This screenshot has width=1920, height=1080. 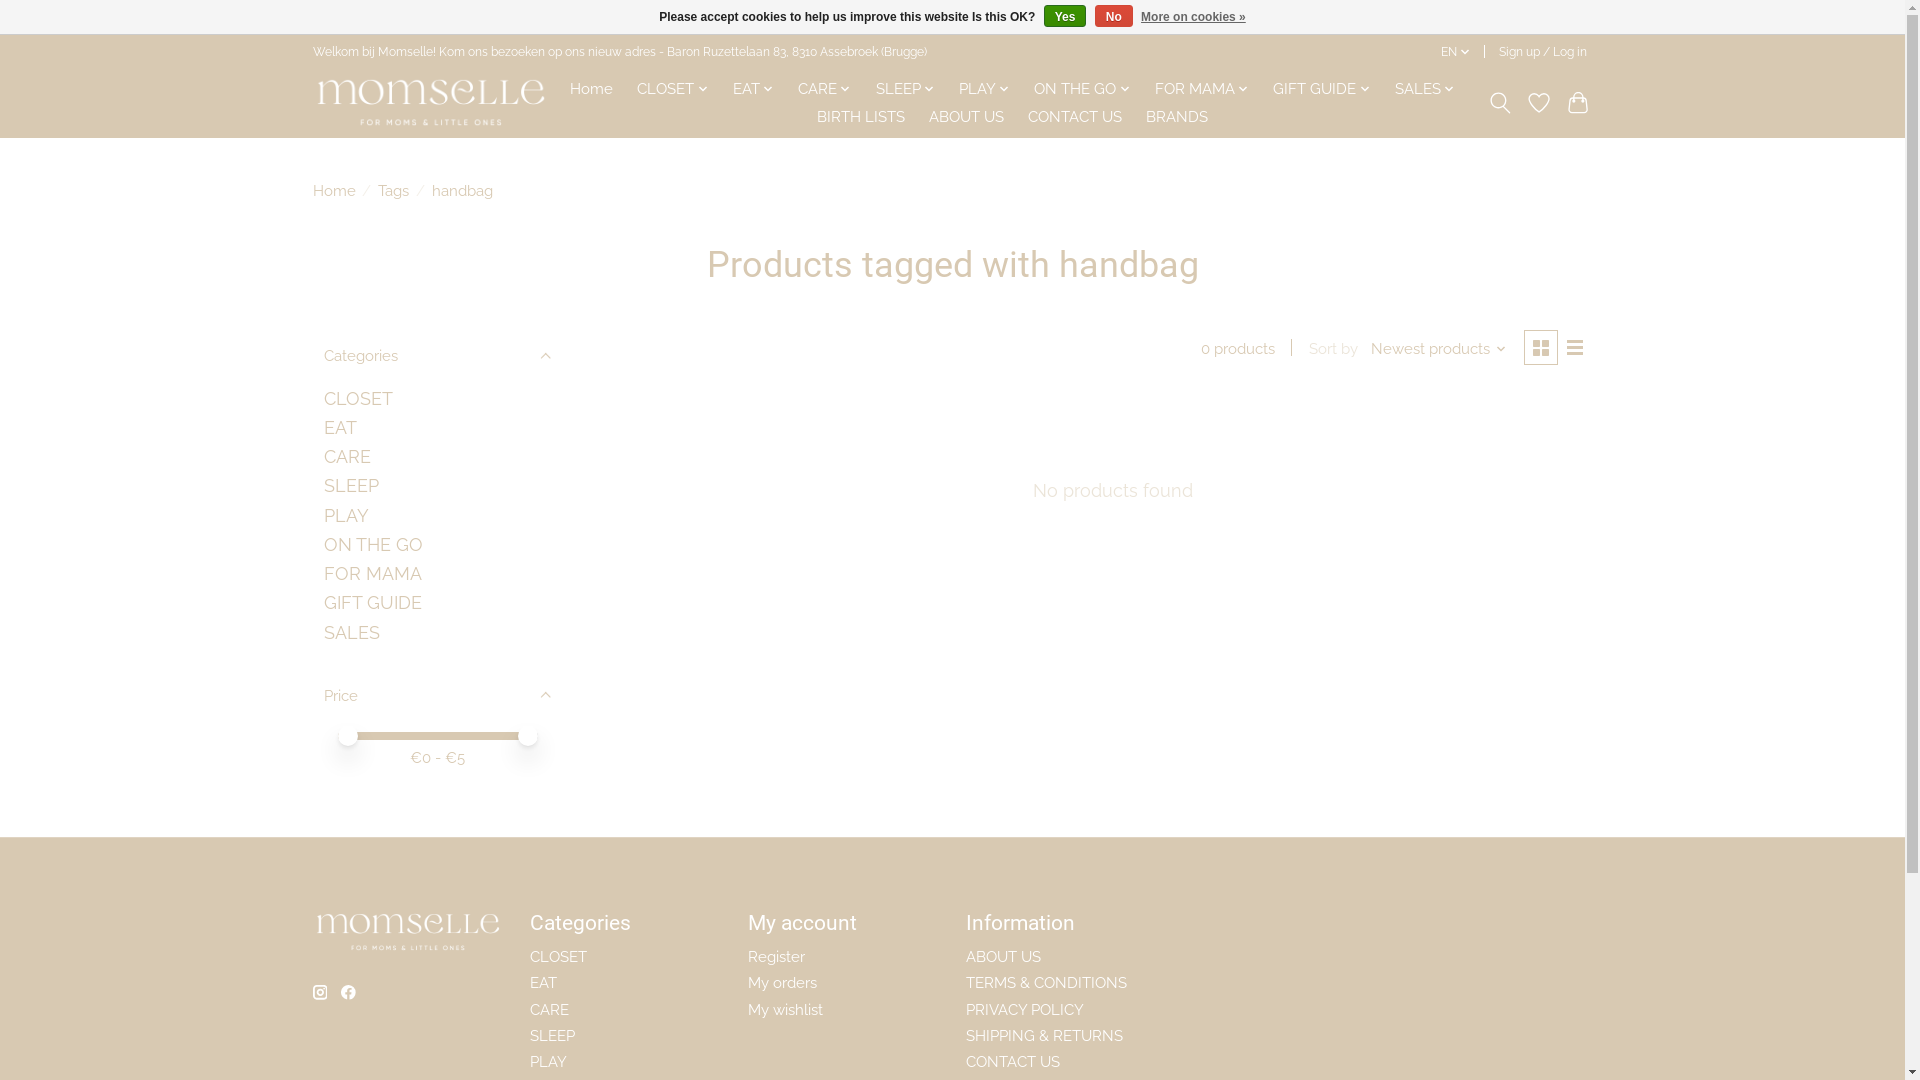 I want to click on CARE, so click(x=825, y=89).